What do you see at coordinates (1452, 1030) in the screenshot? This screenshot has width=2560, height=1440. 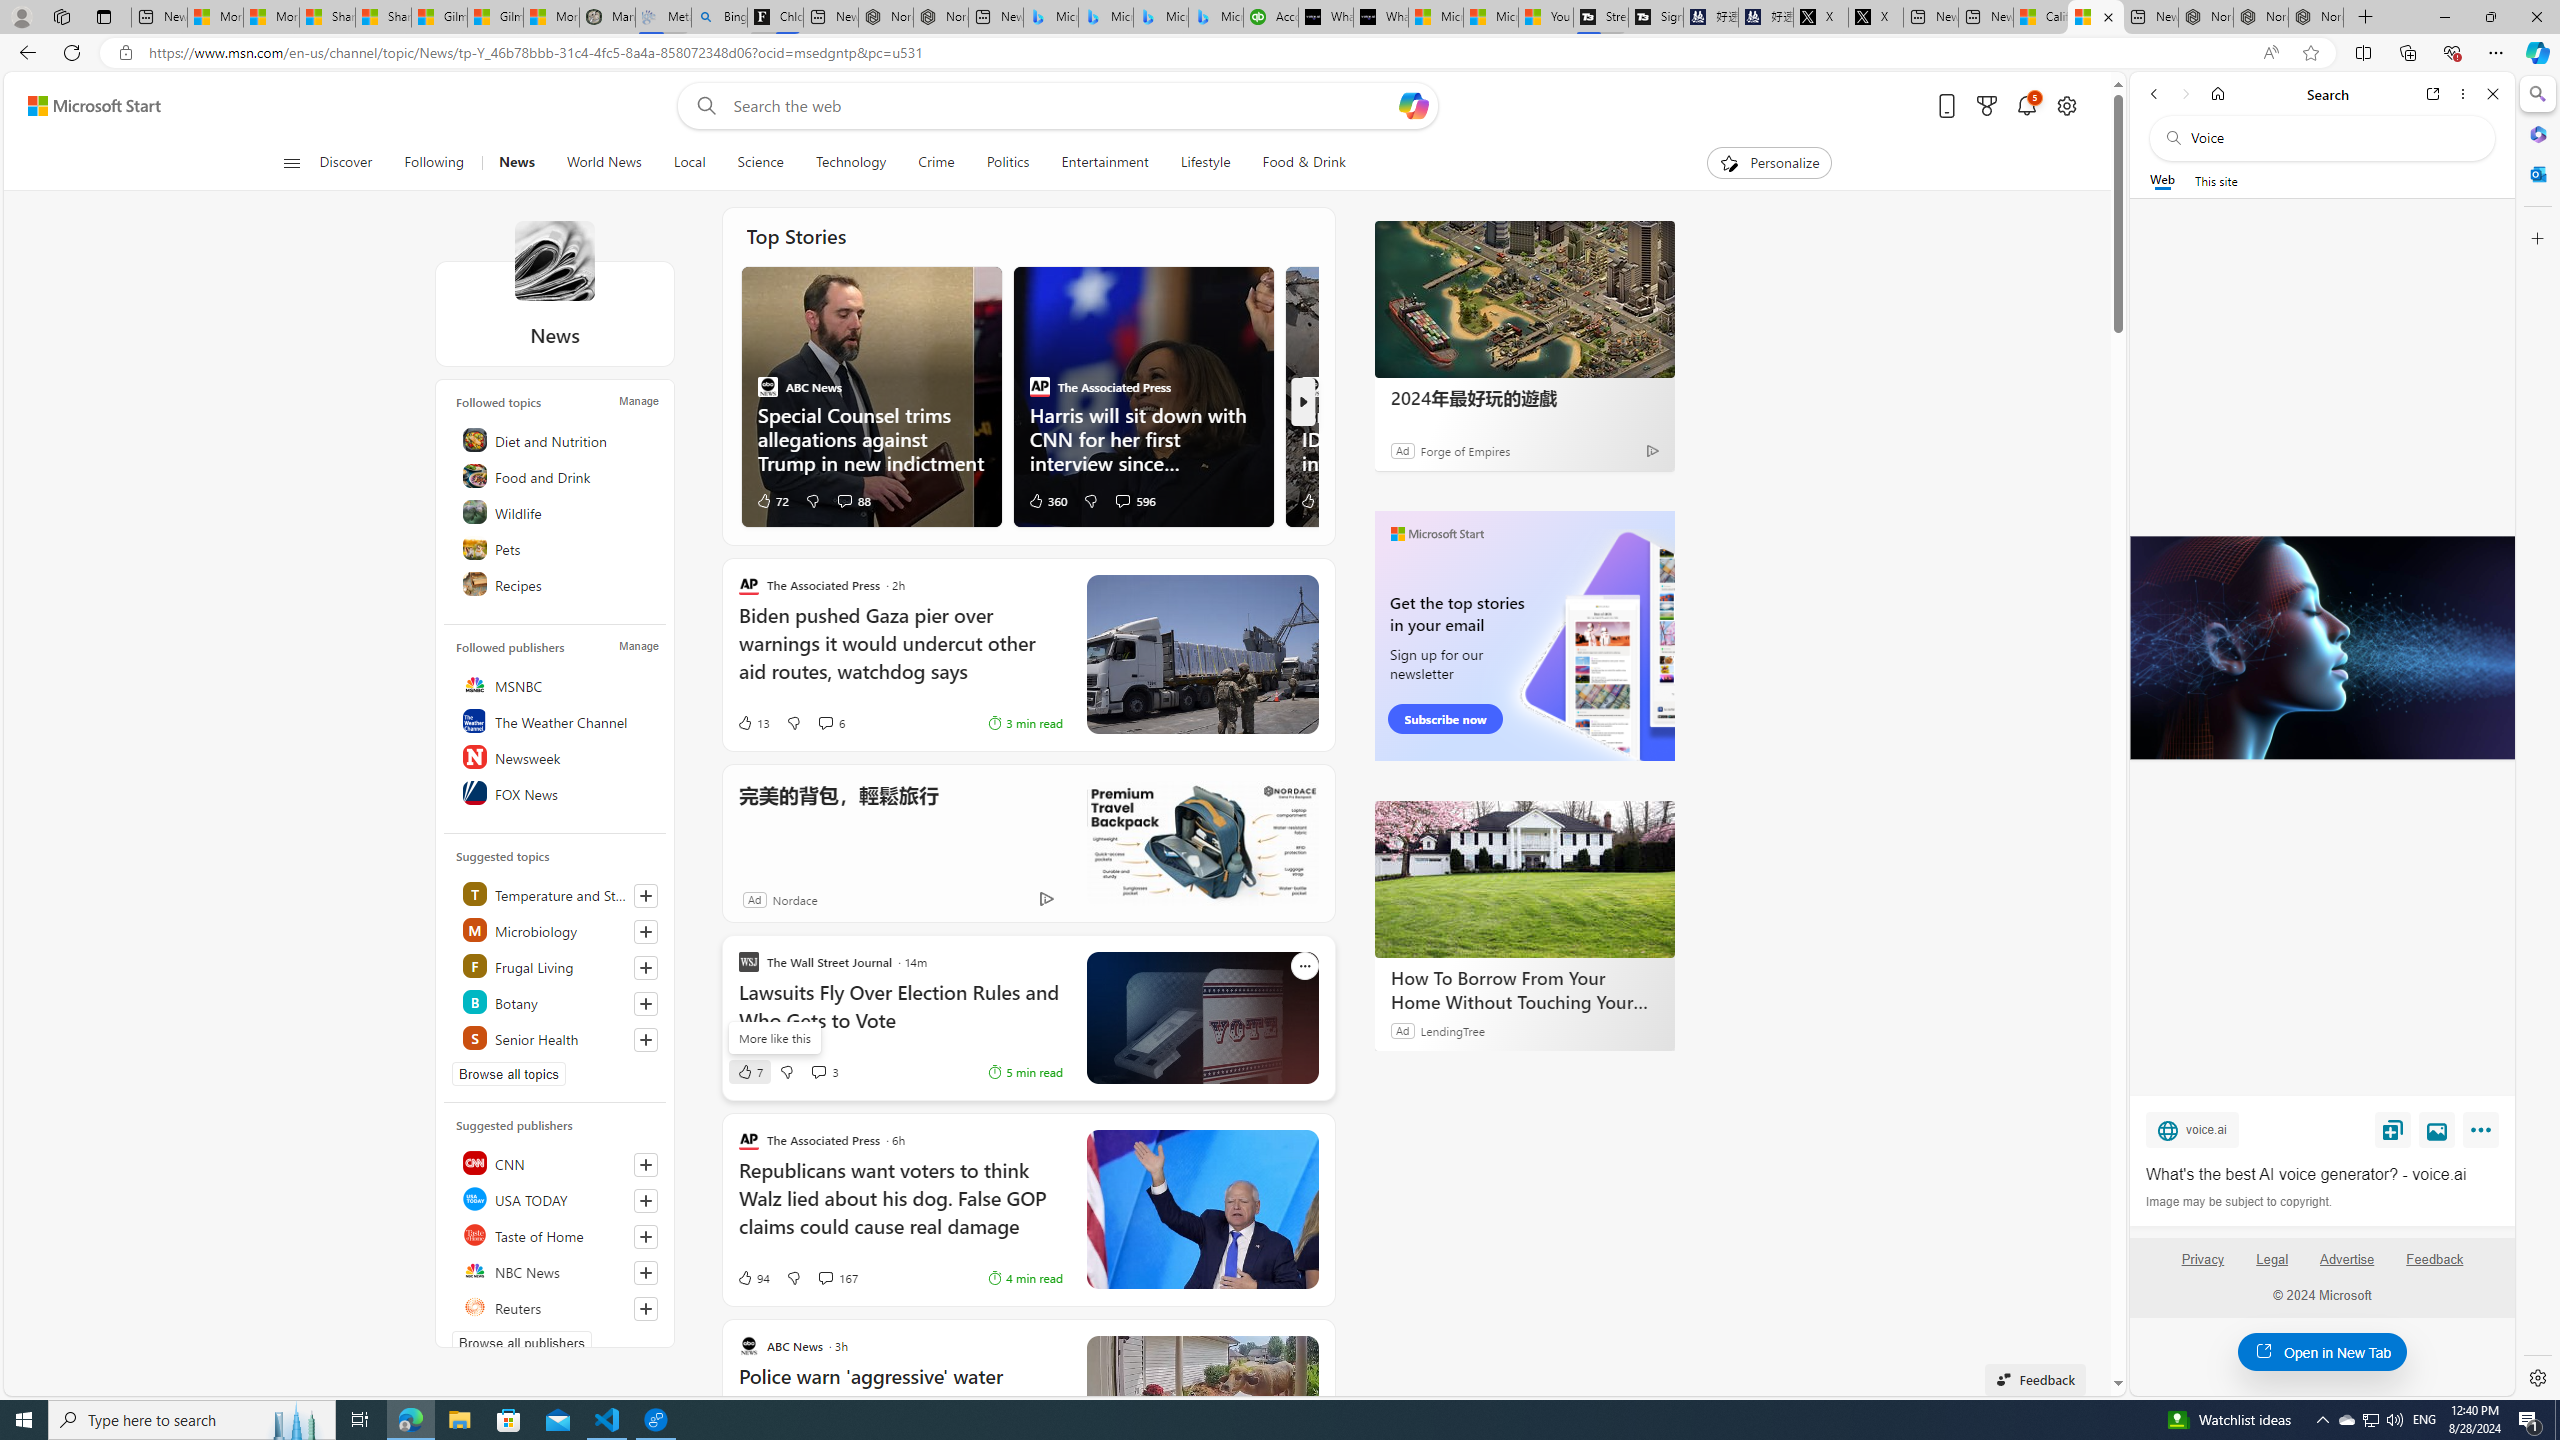 I see `LendingTree` at bounding box center [1452, 1030].